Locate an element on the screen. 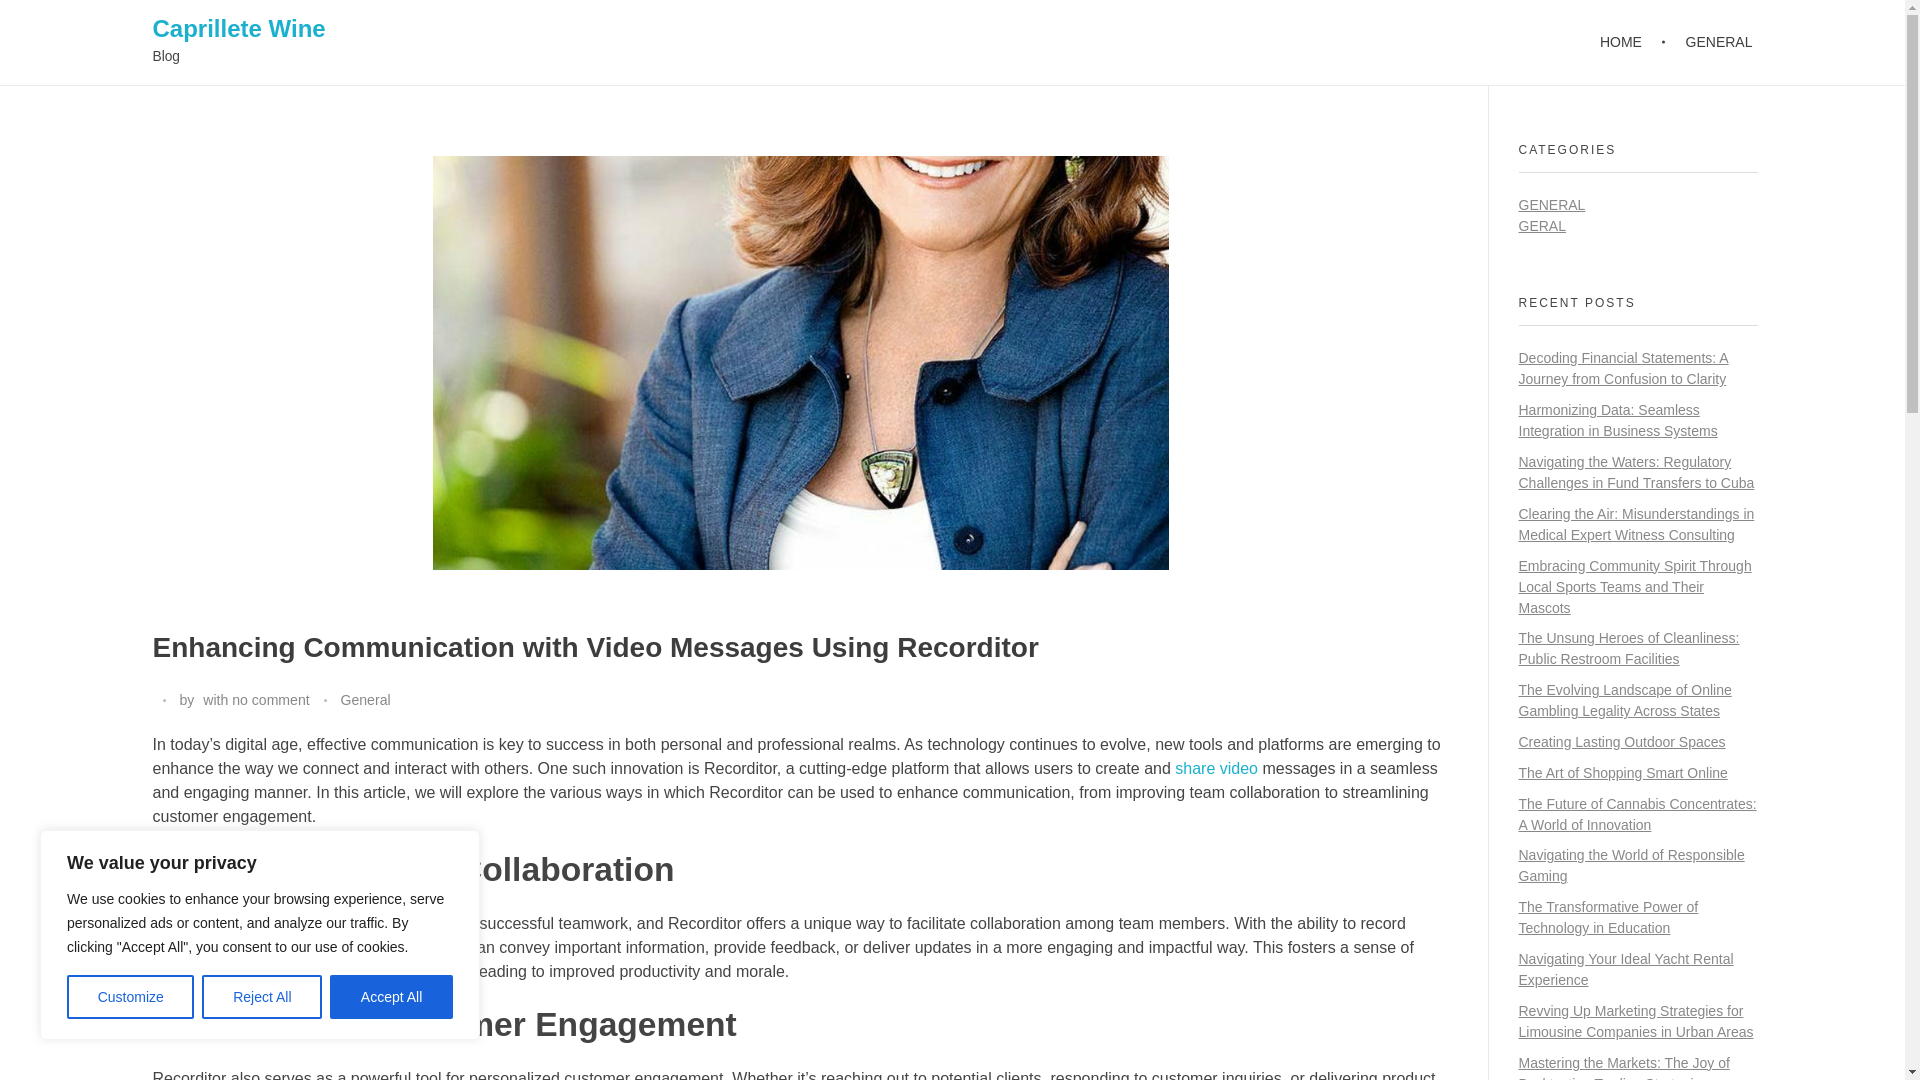 The height and width of the screenshot is (1080, 1920). Customize is located at coordinates (130, 997).